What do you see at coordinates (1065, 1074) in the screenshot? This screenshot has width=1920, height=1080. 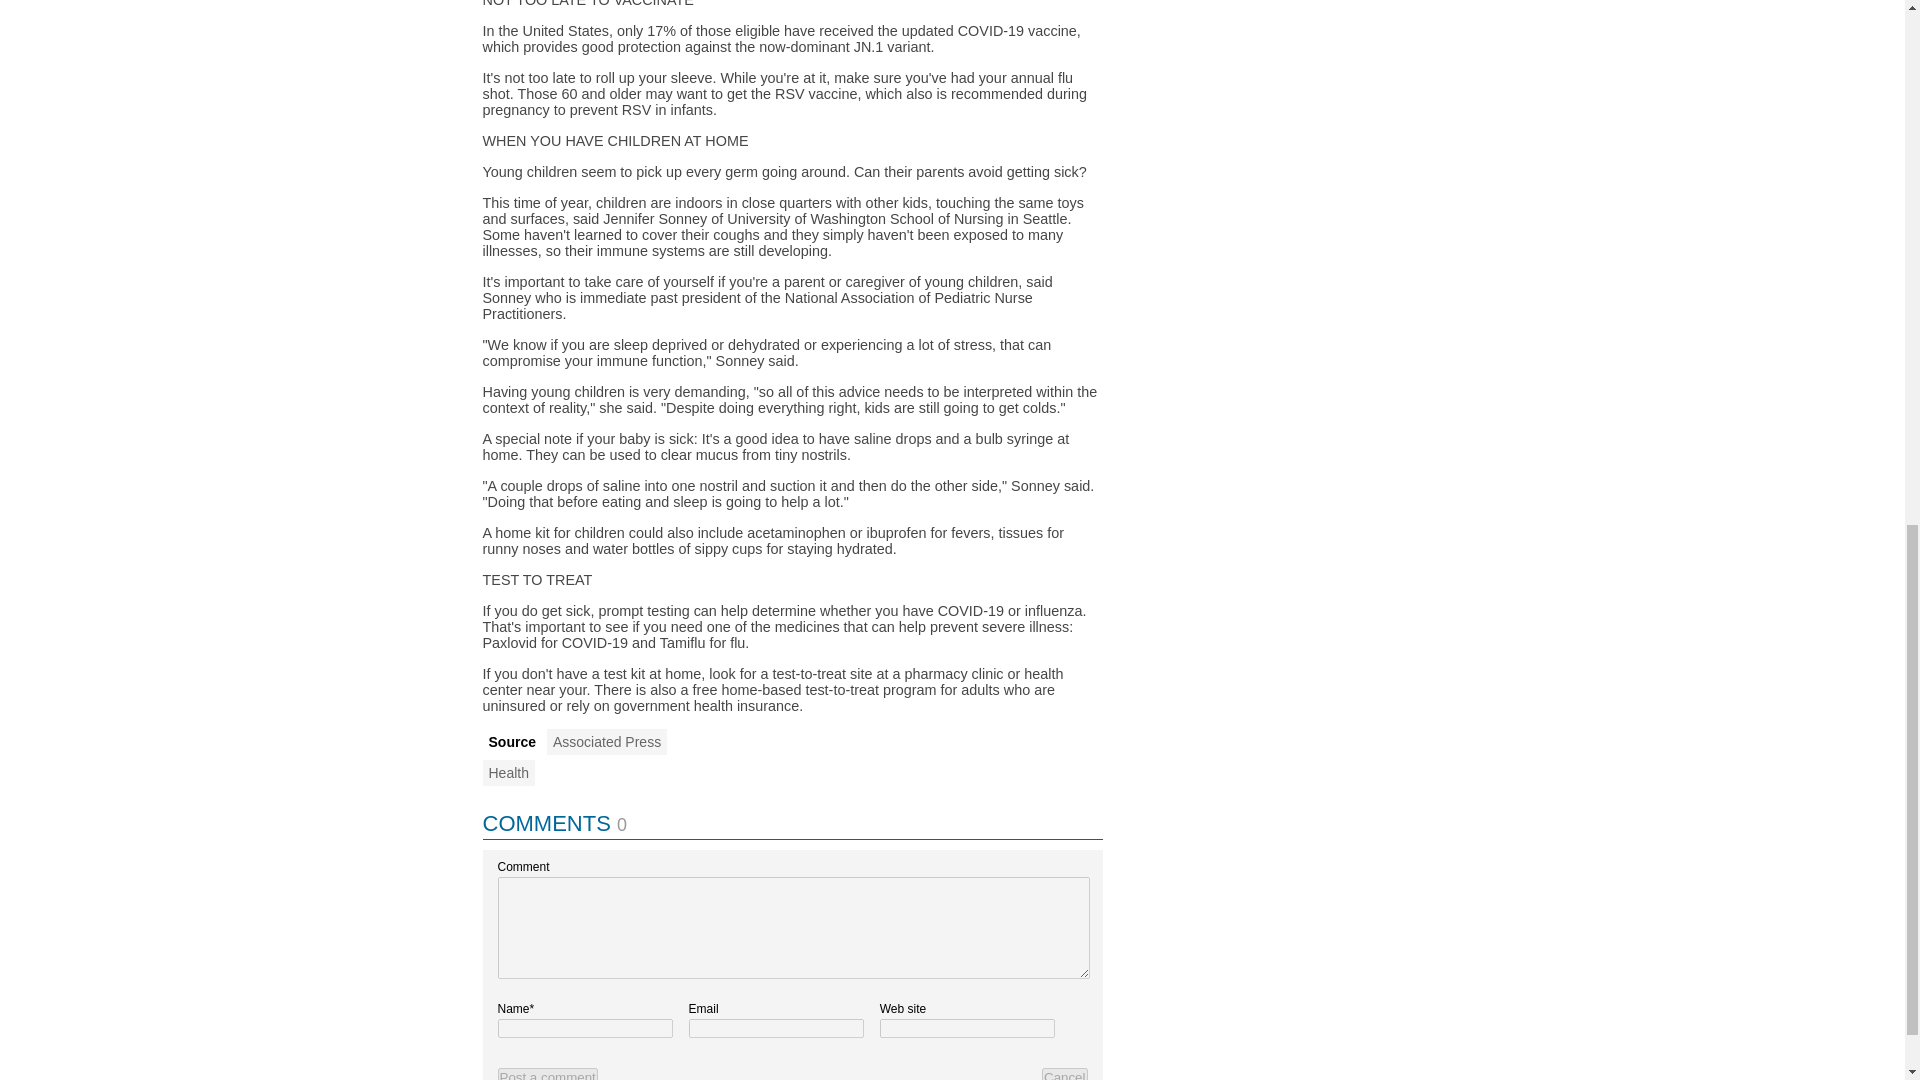 I see `Cancel` at bounding box center [1065, 1074].